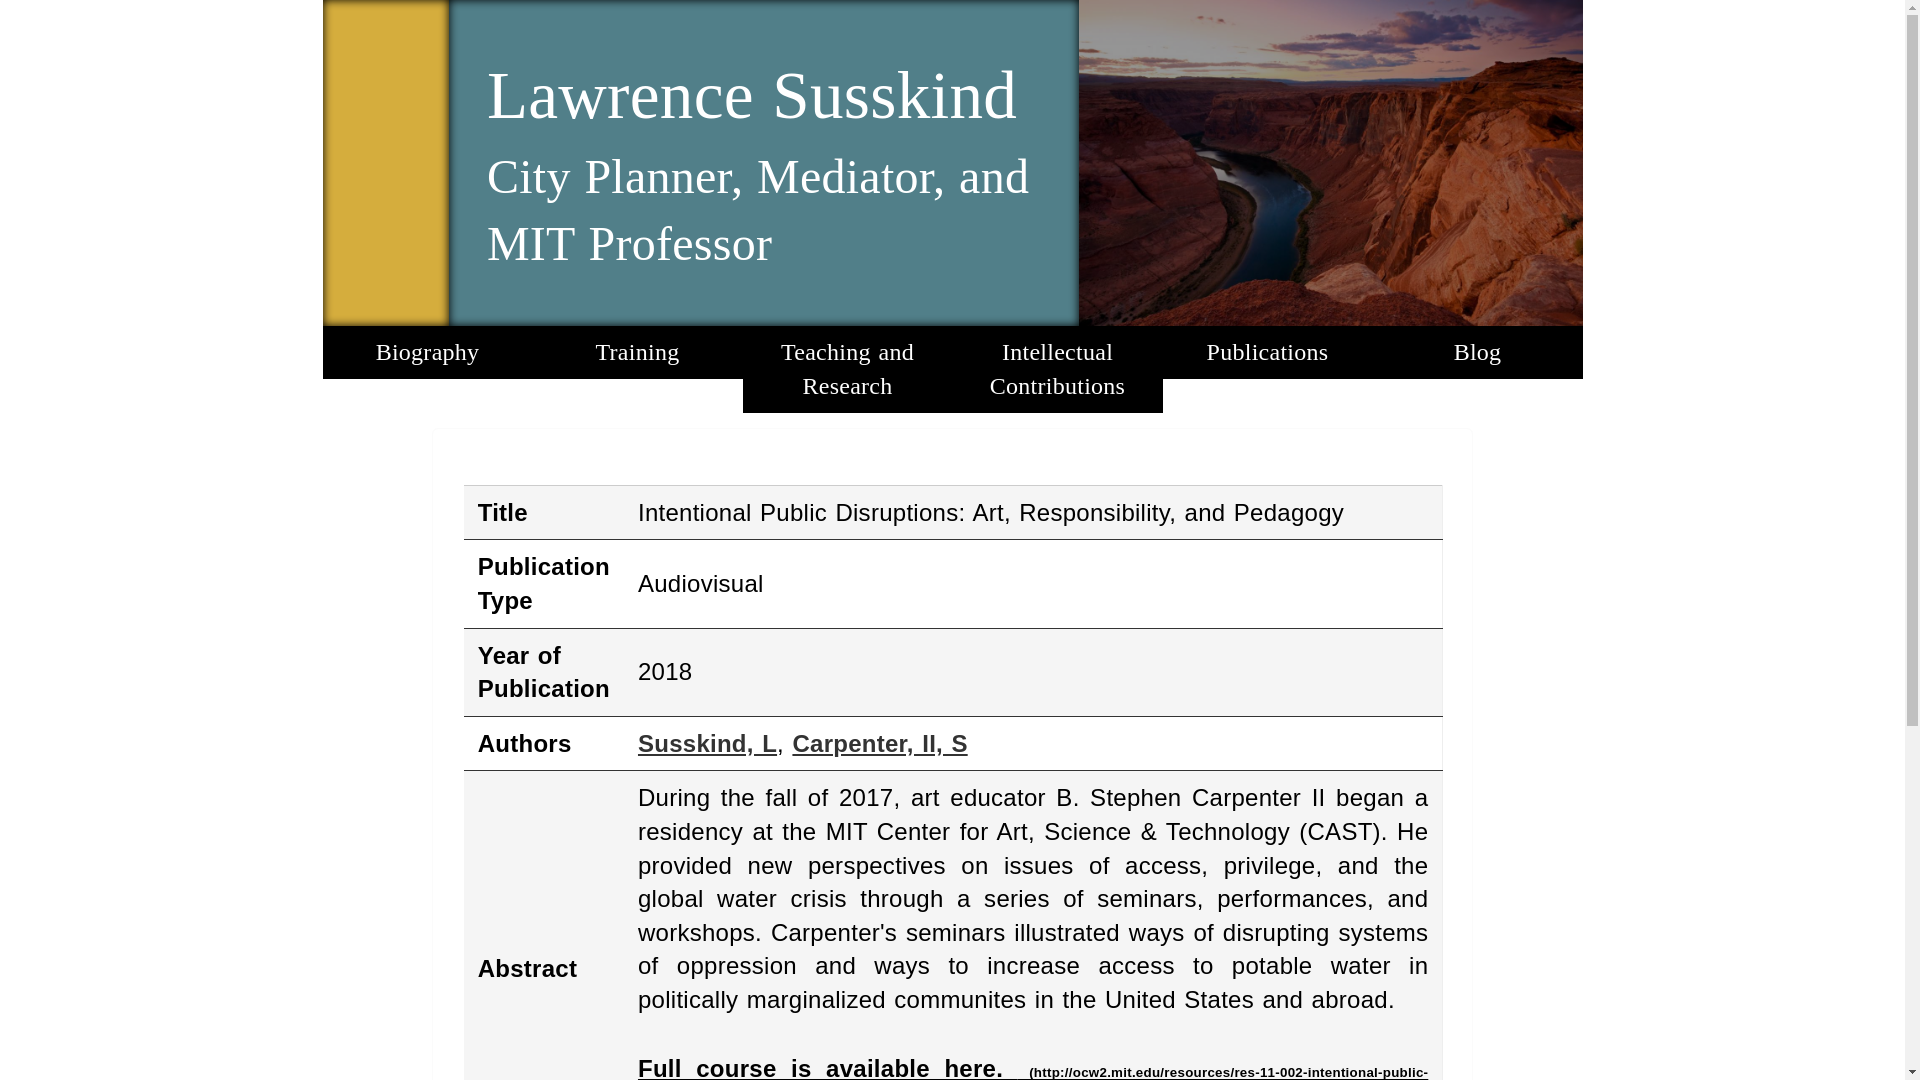 This screenshot has width=1920, height=1080. What do you see at coordinates (707, 744) in the screenshot?
I see `Susskind, L` at bounding box center [707, 744].